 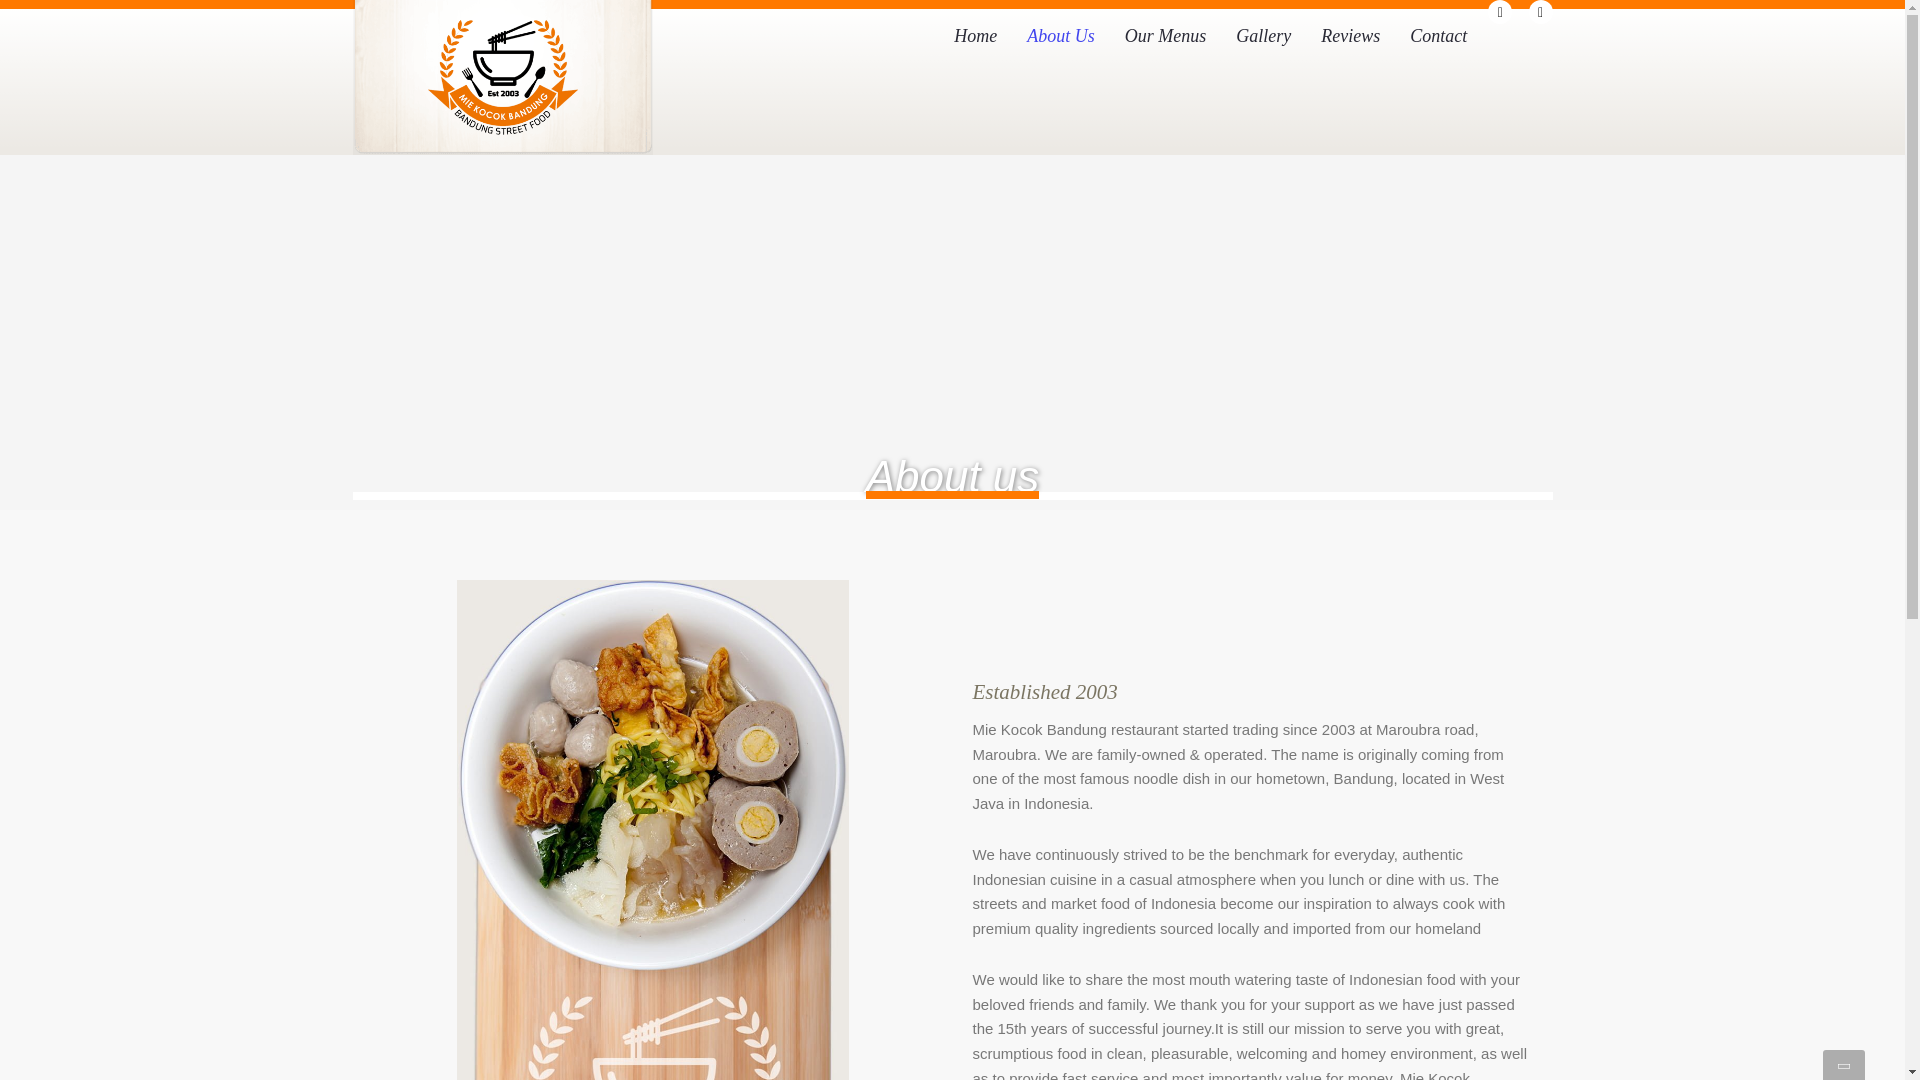 What do you see at coordinates (1165, 36) in the screenshot?
I see `Our Menus` at bounding box center [1165, 36].